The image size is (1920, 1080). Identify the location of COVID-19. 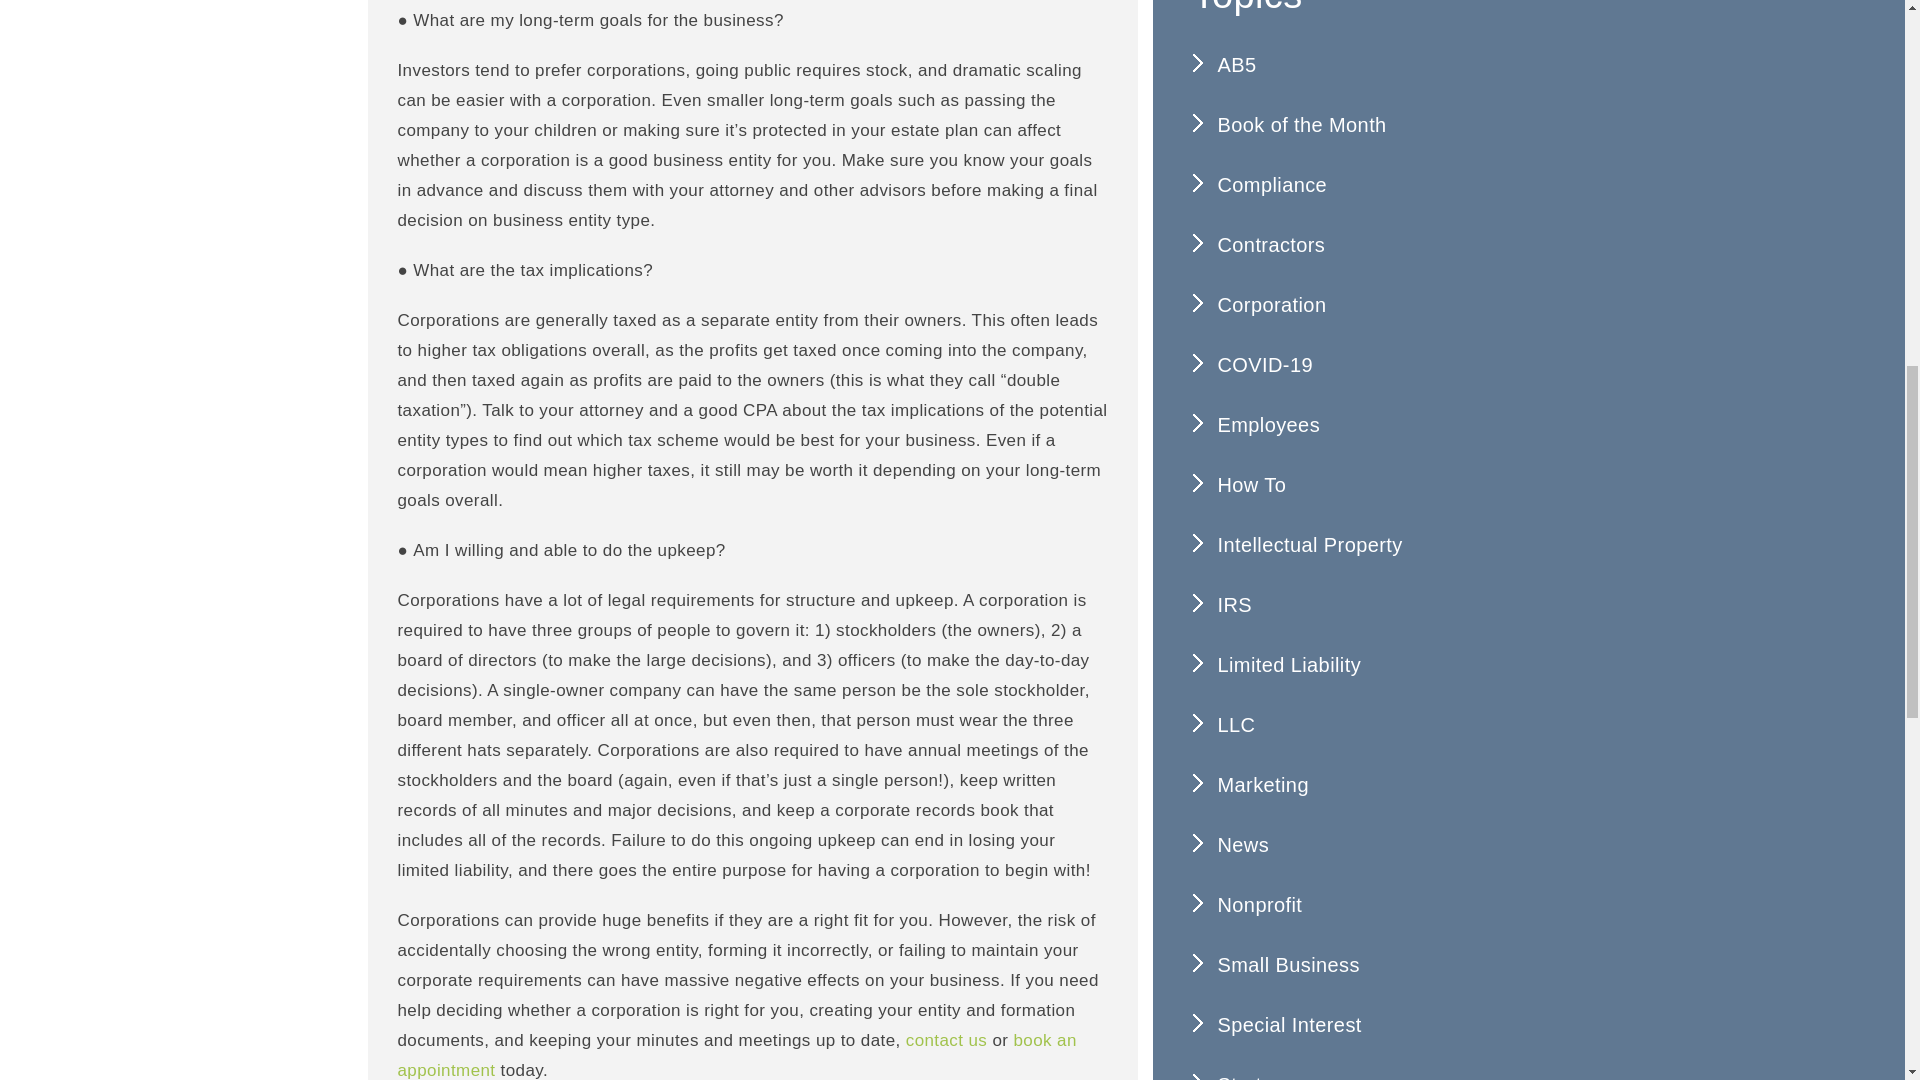
(1352, 364).